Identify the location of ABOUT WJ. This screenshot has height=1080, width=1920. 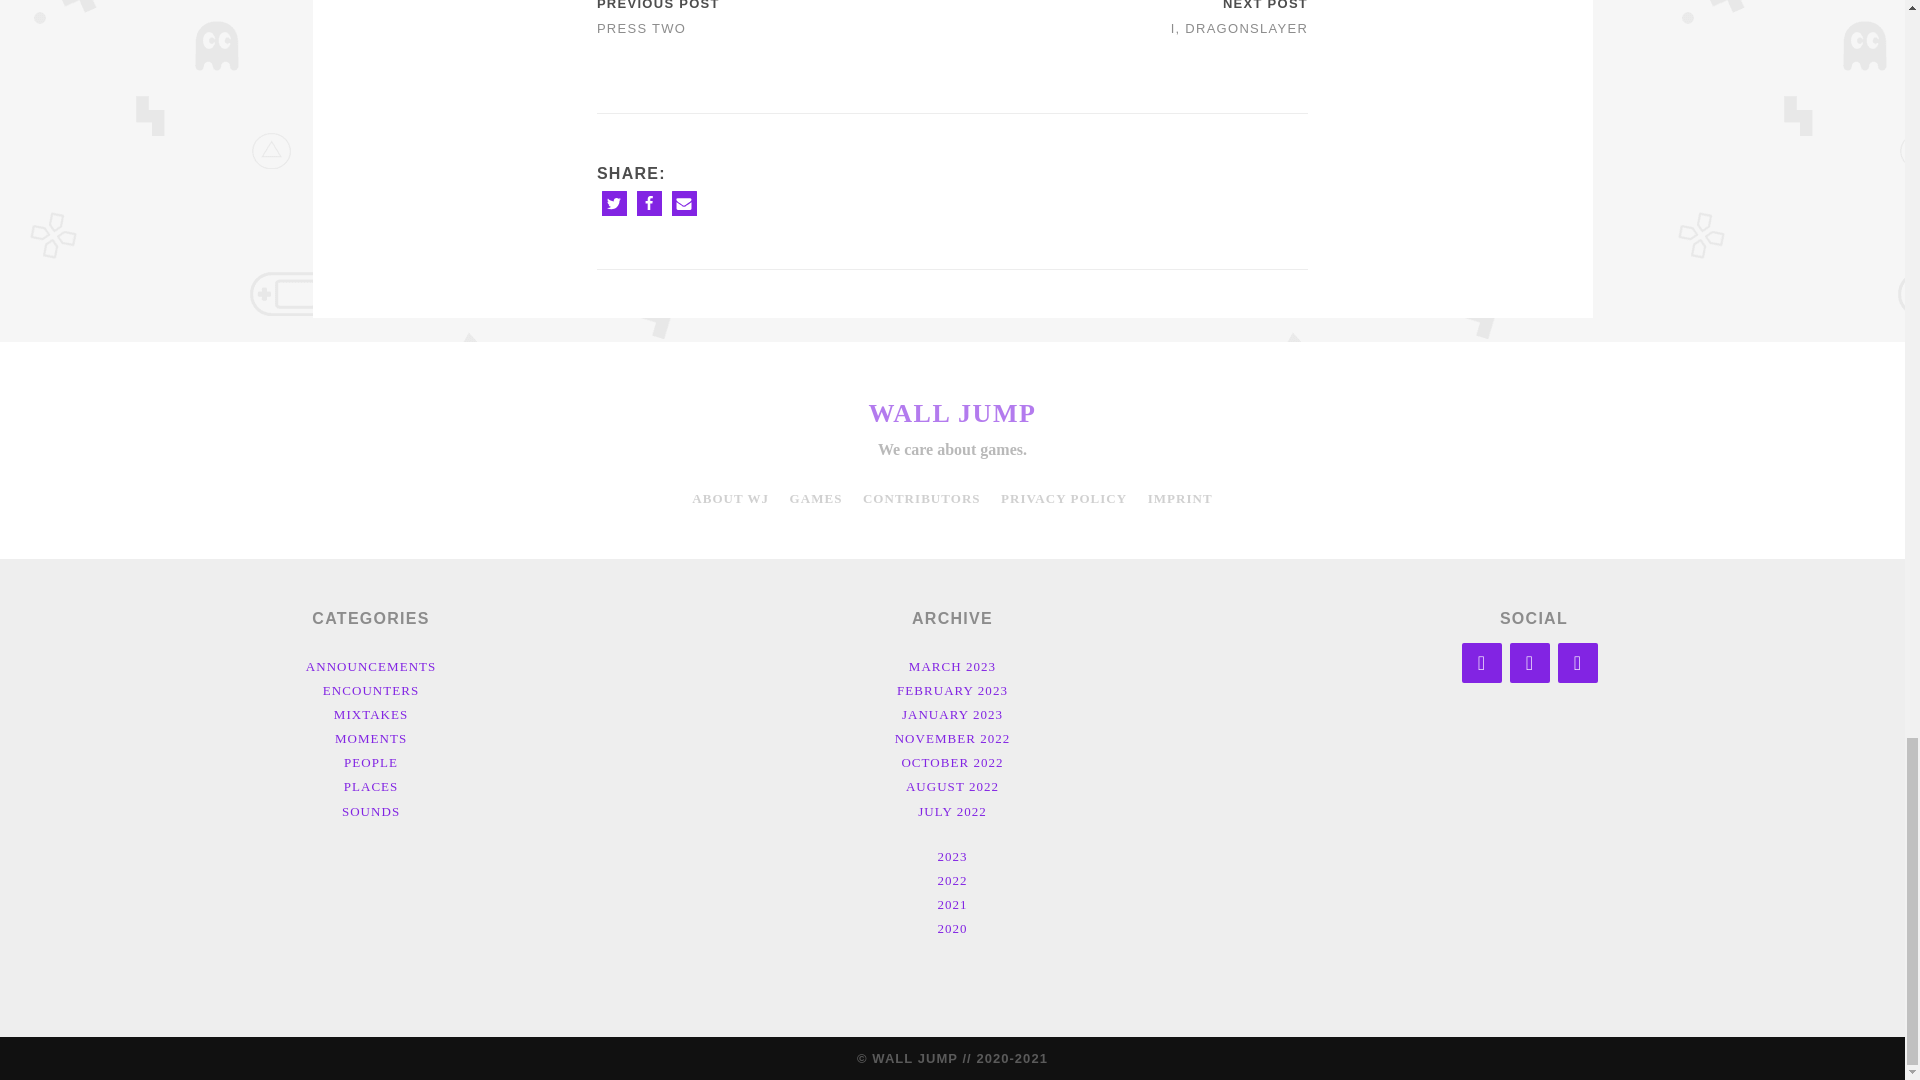
(730, 498).